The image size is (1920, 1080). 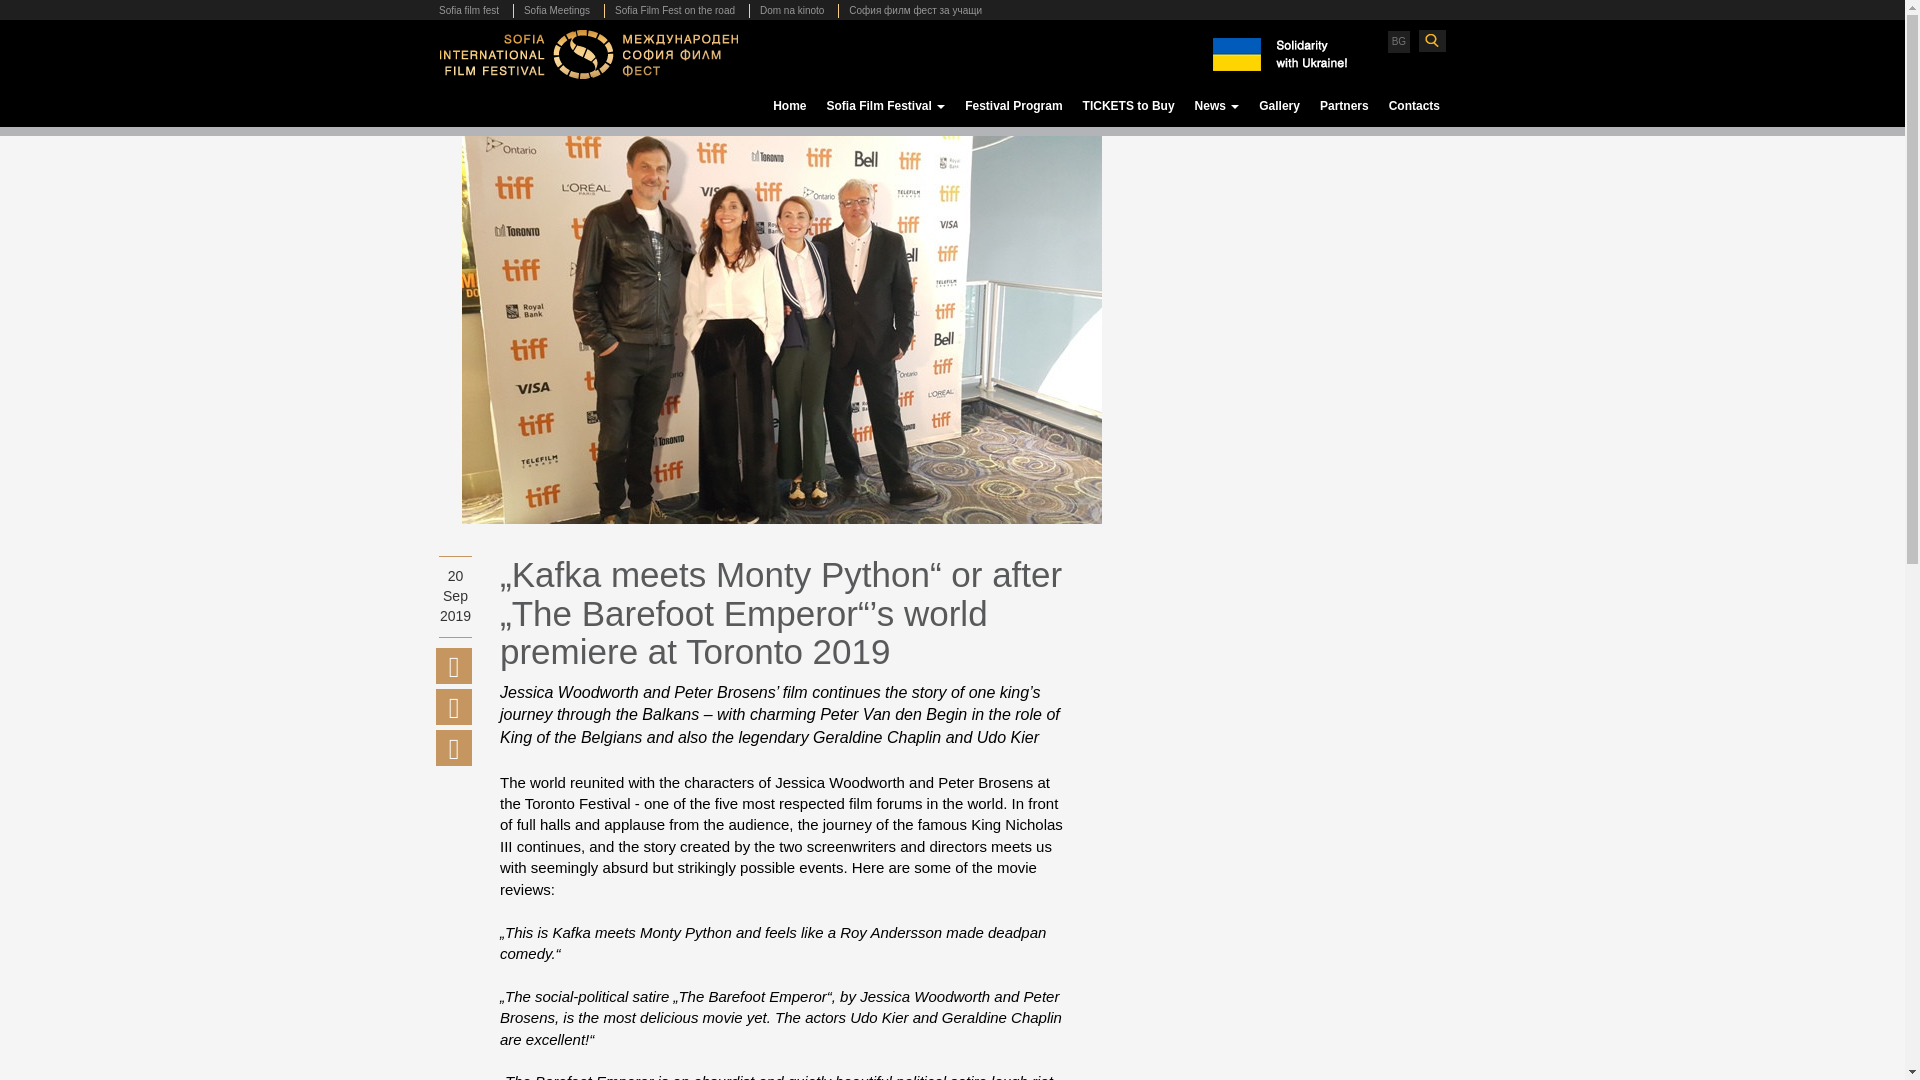 What do you see at coordinates (474, 11) in the screenshot?
I see `Sofia film fest` at bounding box center [474, 11].